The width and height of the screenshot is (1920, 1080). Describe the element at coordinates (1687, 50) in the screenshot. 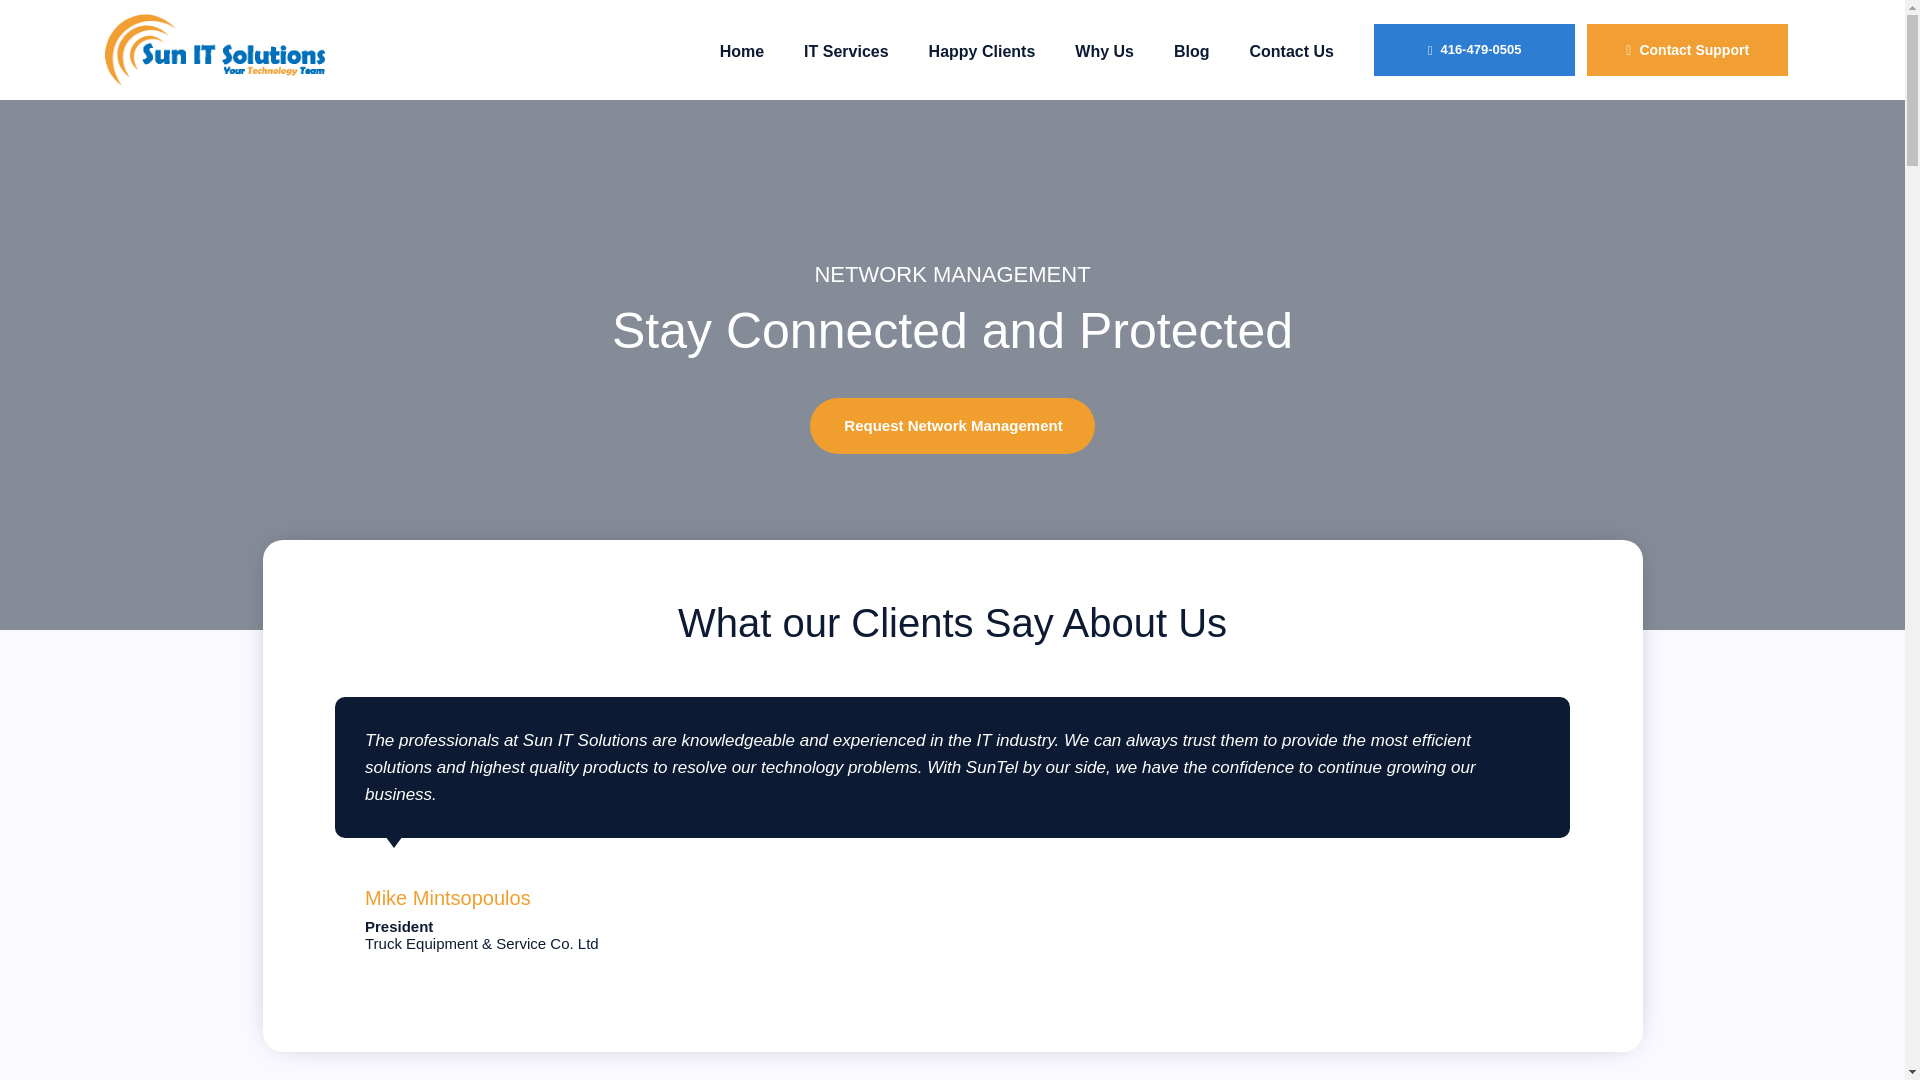

I see `Contact Support` at that location.